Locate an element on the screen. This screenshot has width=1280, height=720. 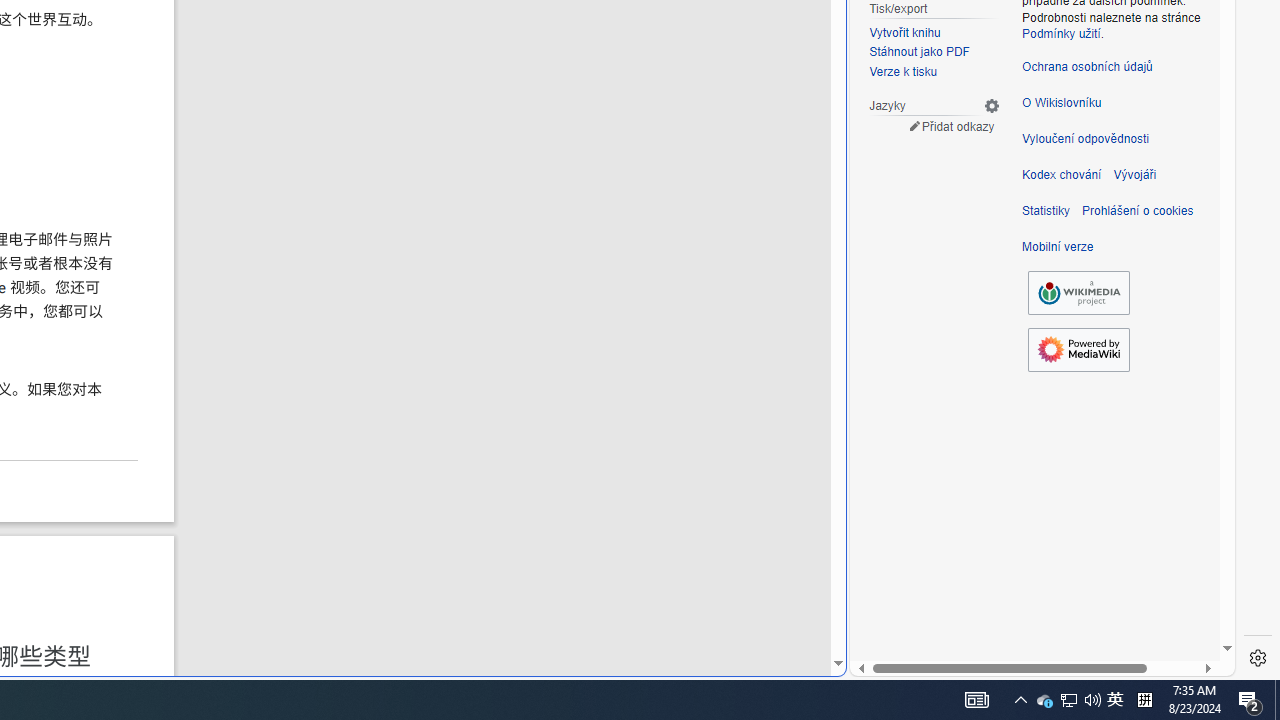
Wikimedia Foundation is located at coordinates (1078, 292).